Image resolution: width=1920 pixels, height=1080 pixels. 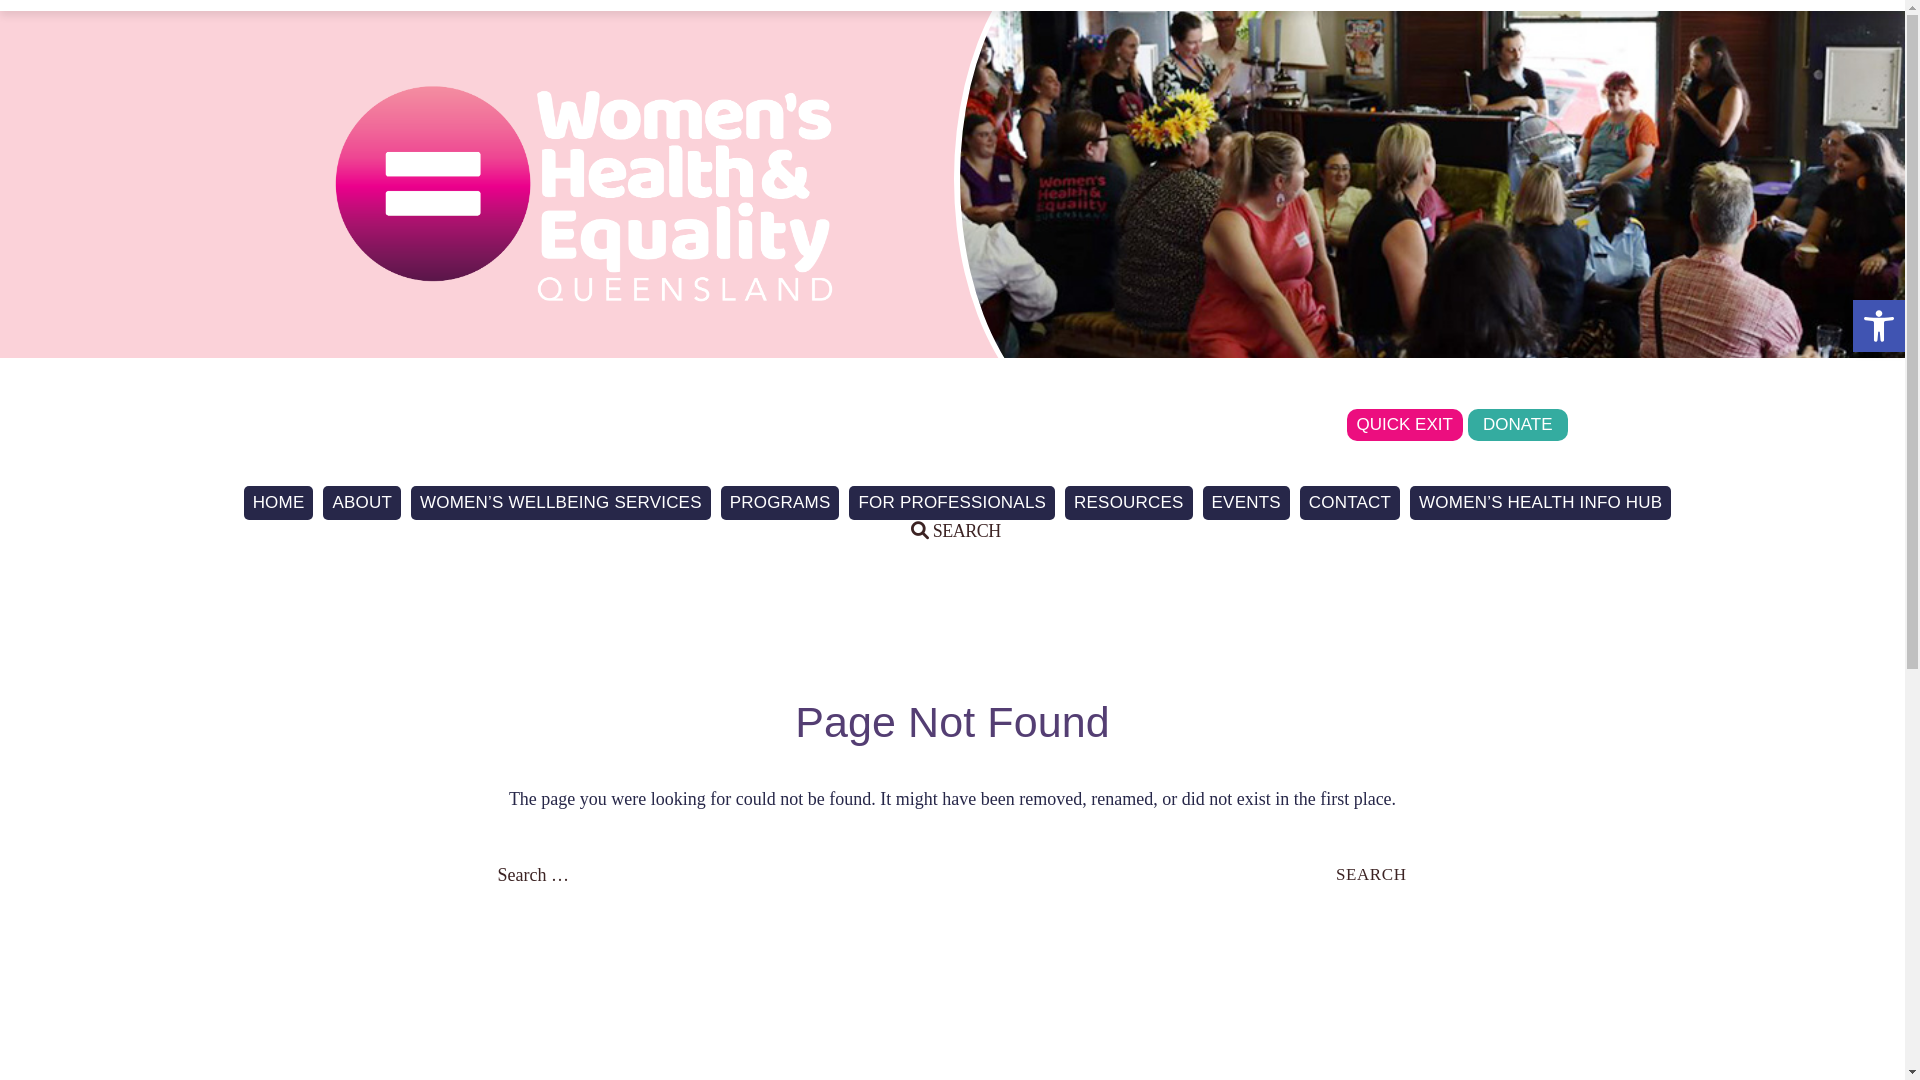 What do you see at coordinates (956, 531) in the screenshot?
I see `SEARCH` at bounding box center [956, 531].